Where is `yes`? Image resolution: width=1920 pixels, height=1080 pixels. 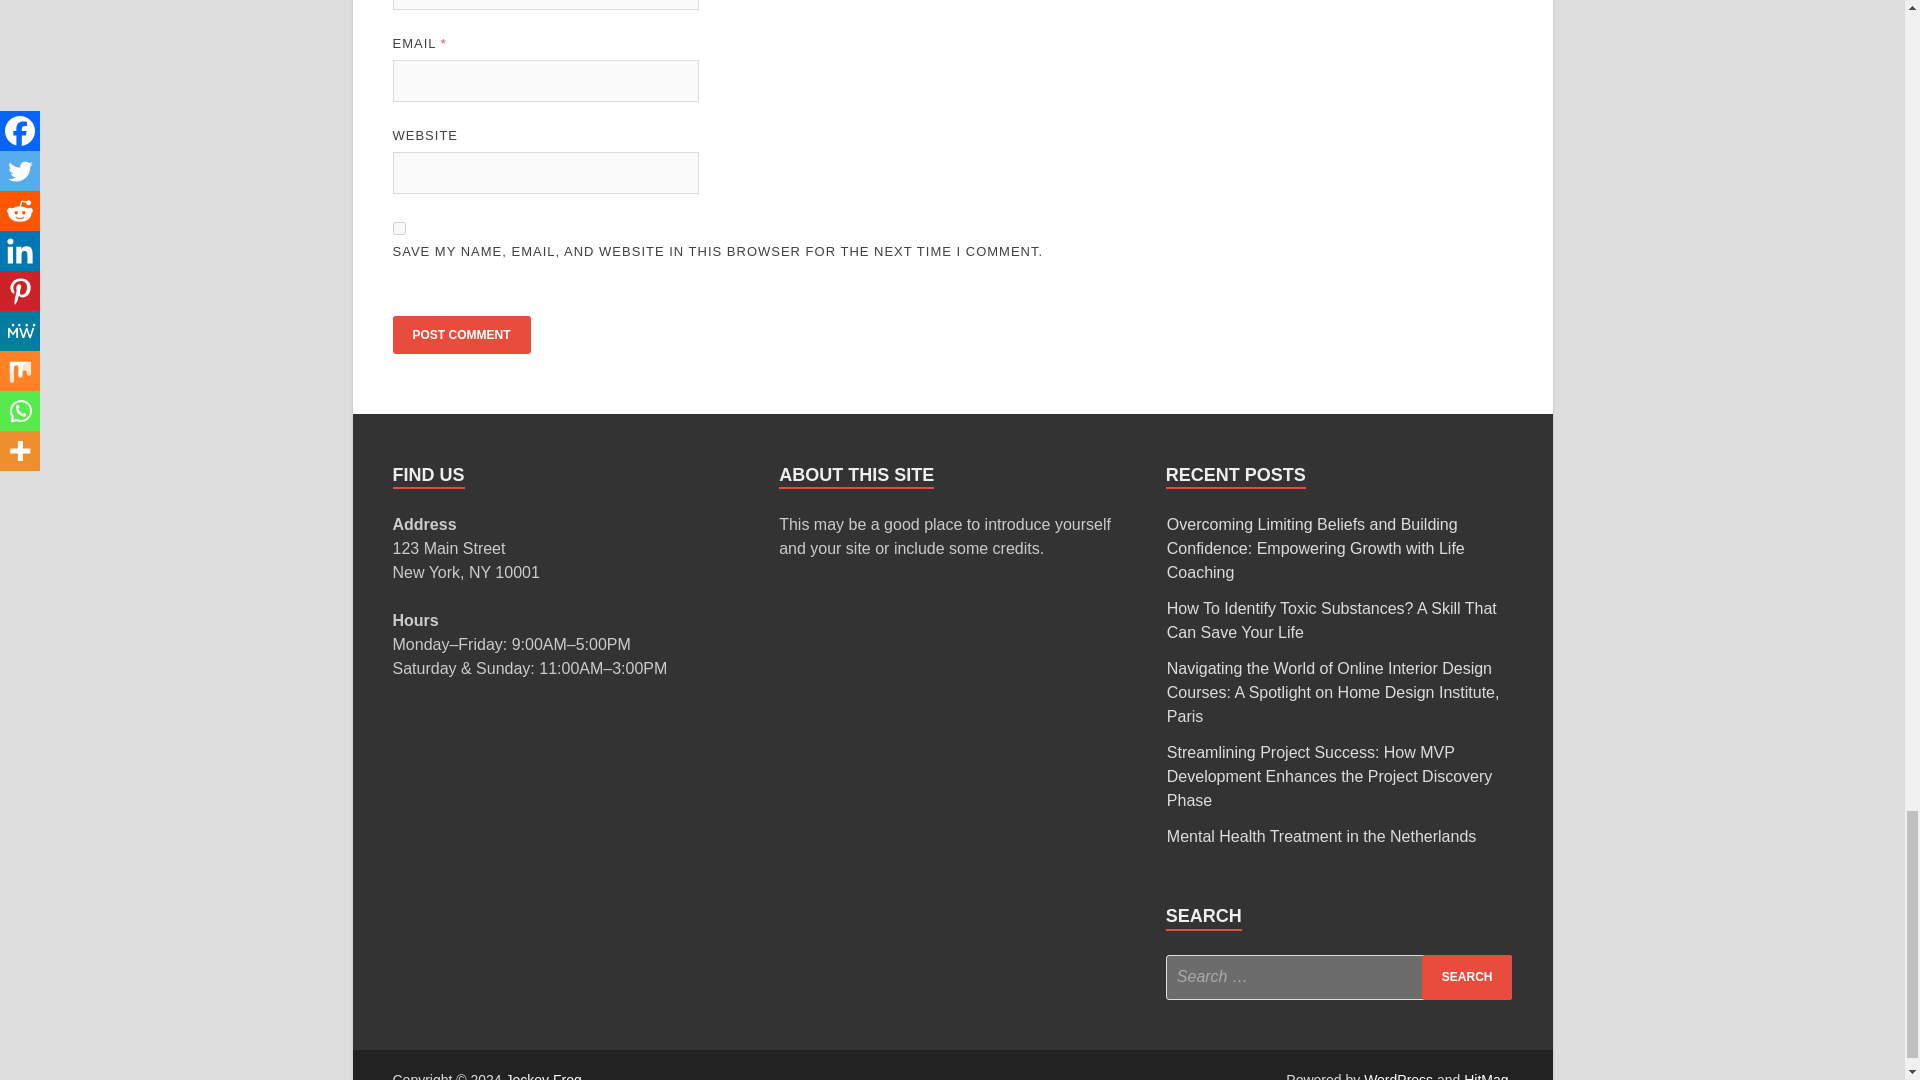
yes is located at coordinates (398, 228).